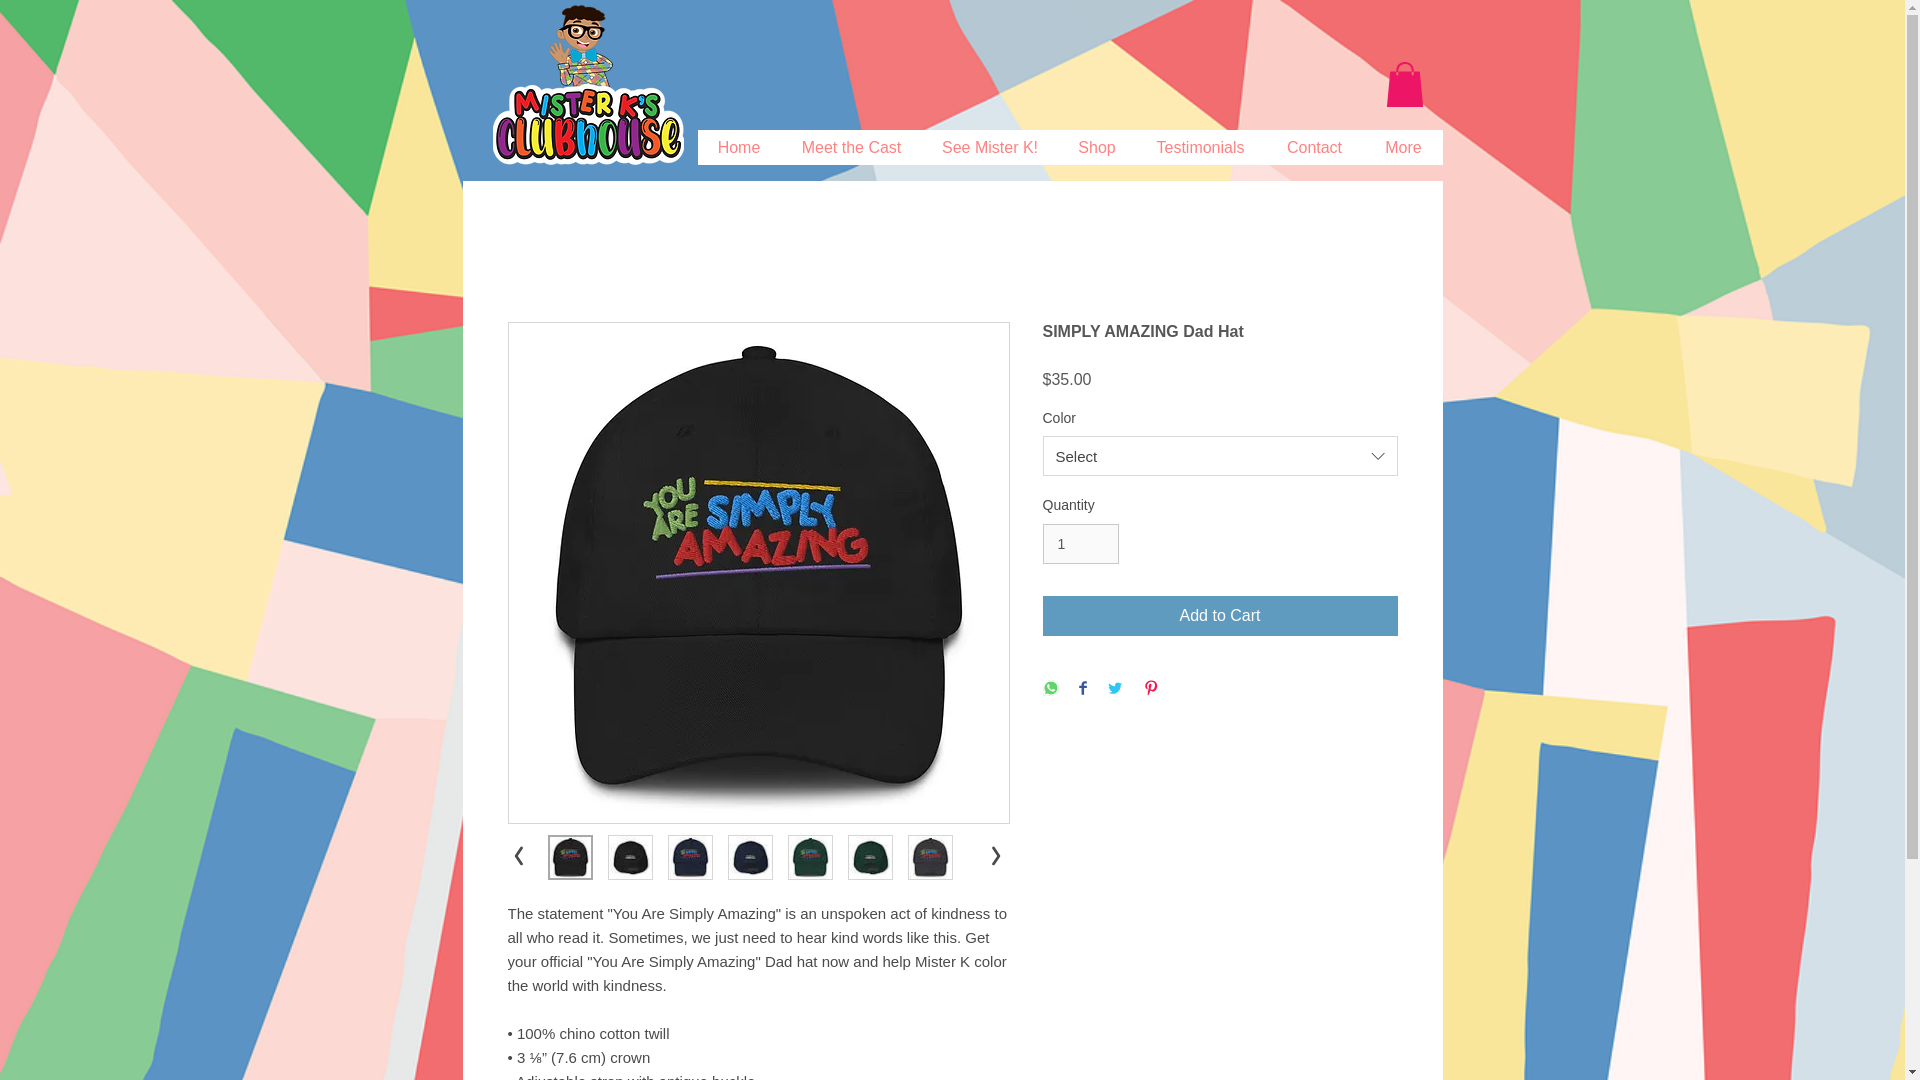  What do you see at coordinates (1096, 147) in the screenshot?
I see `Shop` at bounding box center [1096, 147].